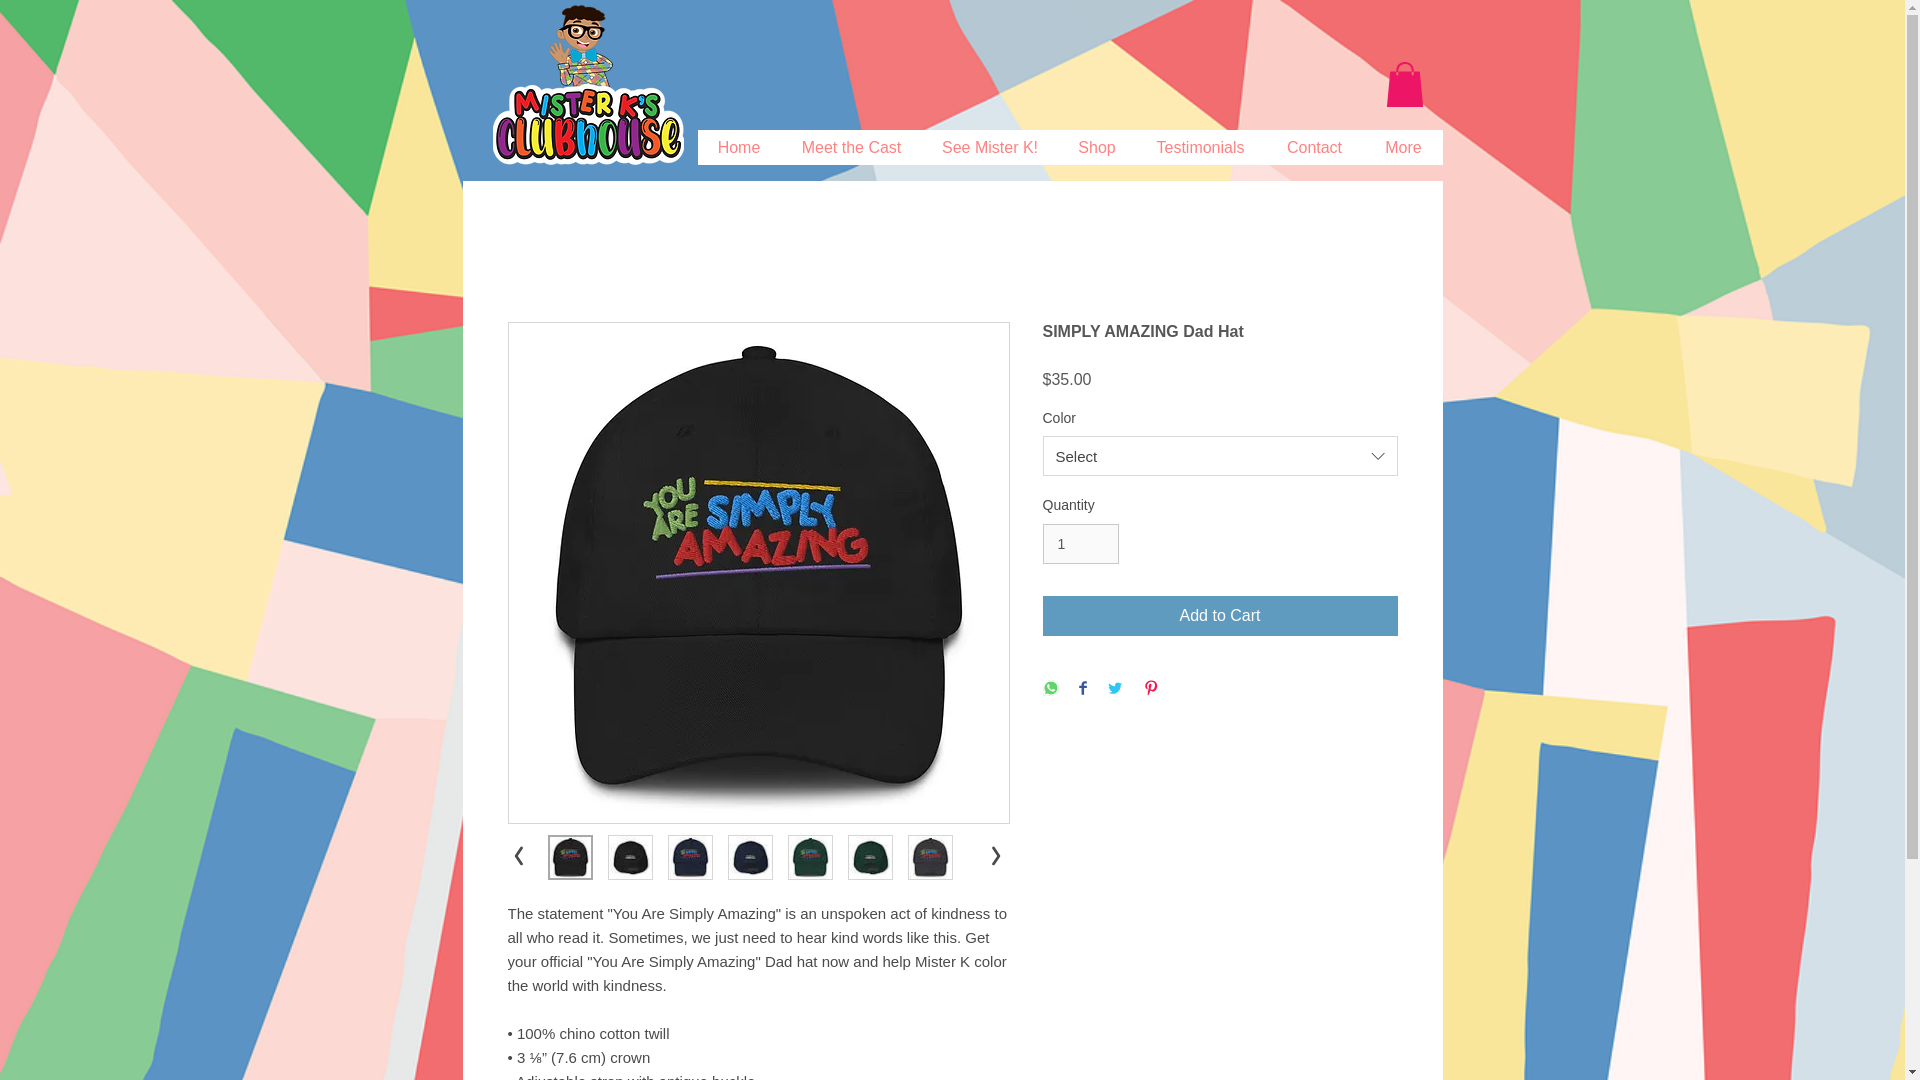  What do you see at coordinates (1096, 147) in the screenshot?
I see `Shop` at bounding box center [1096, 147].